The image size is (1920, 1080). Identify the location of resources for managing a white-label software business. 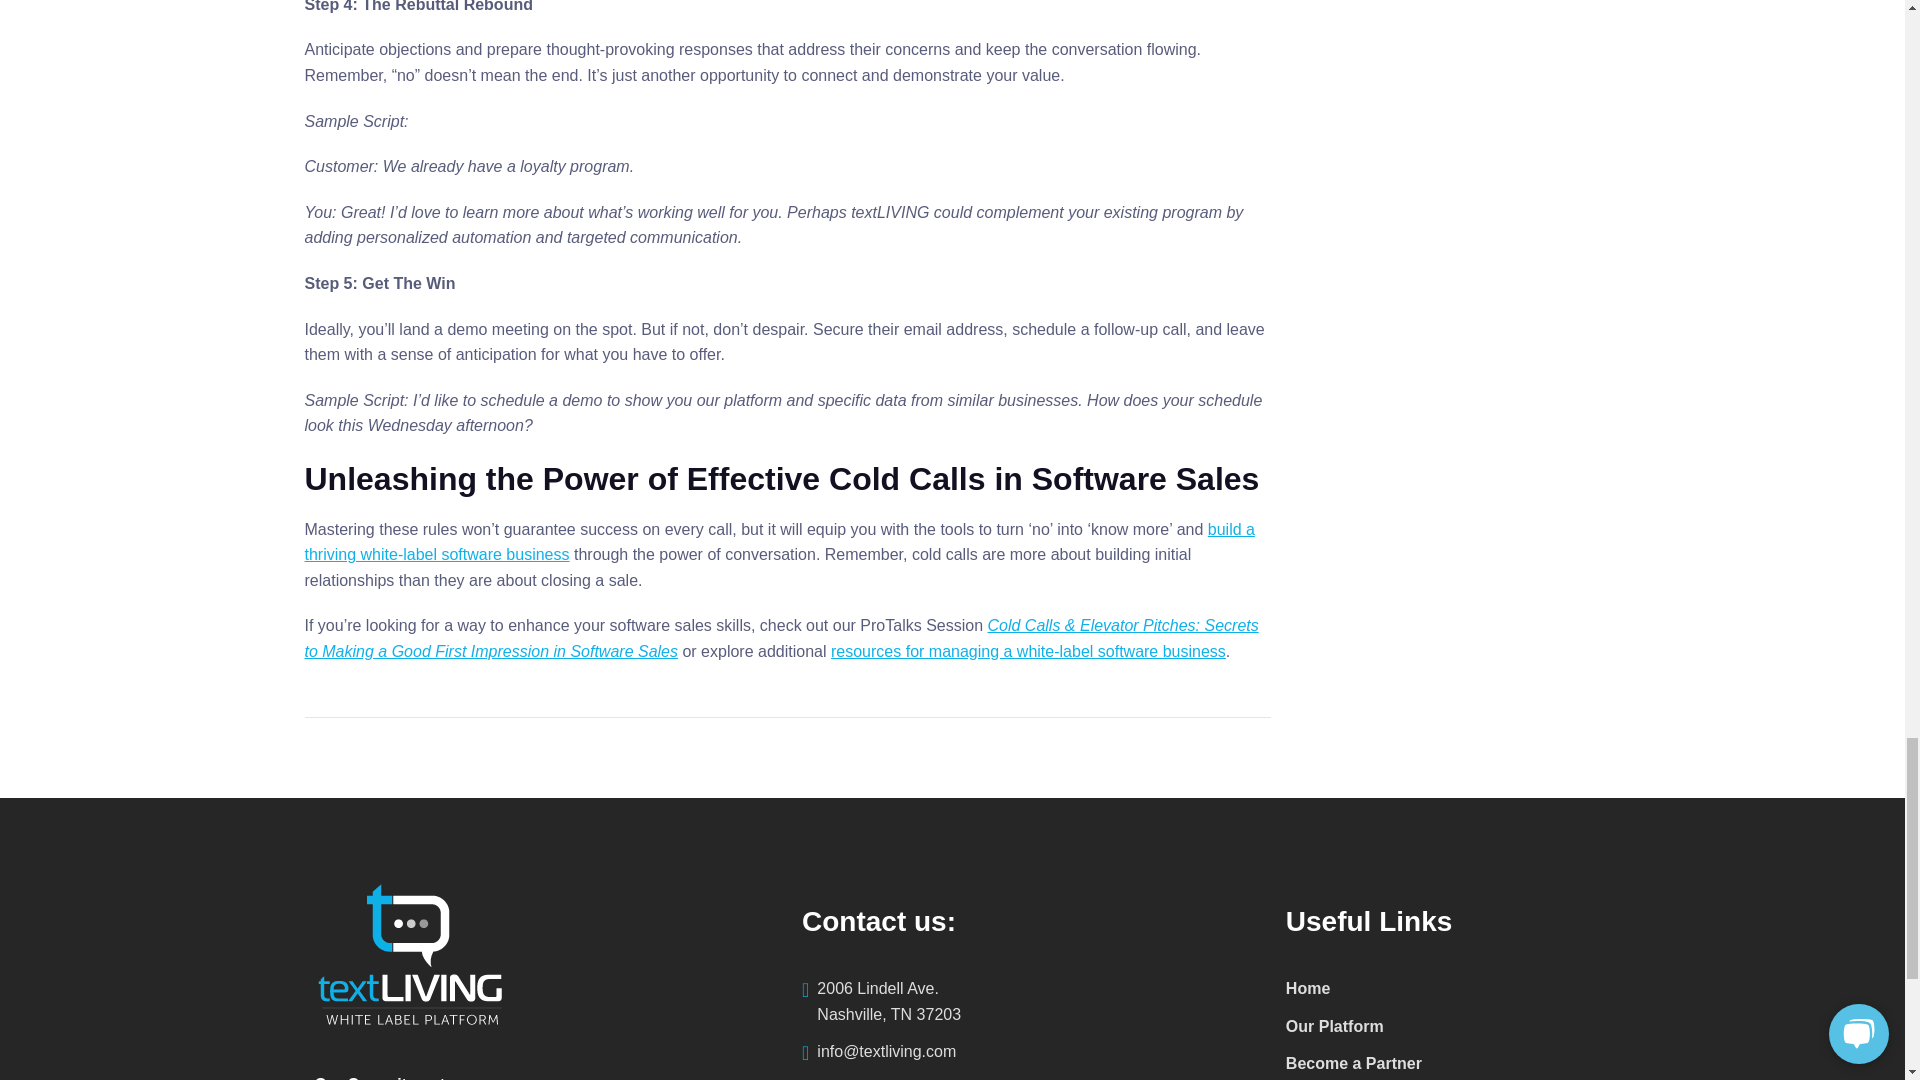
(1028, 650).